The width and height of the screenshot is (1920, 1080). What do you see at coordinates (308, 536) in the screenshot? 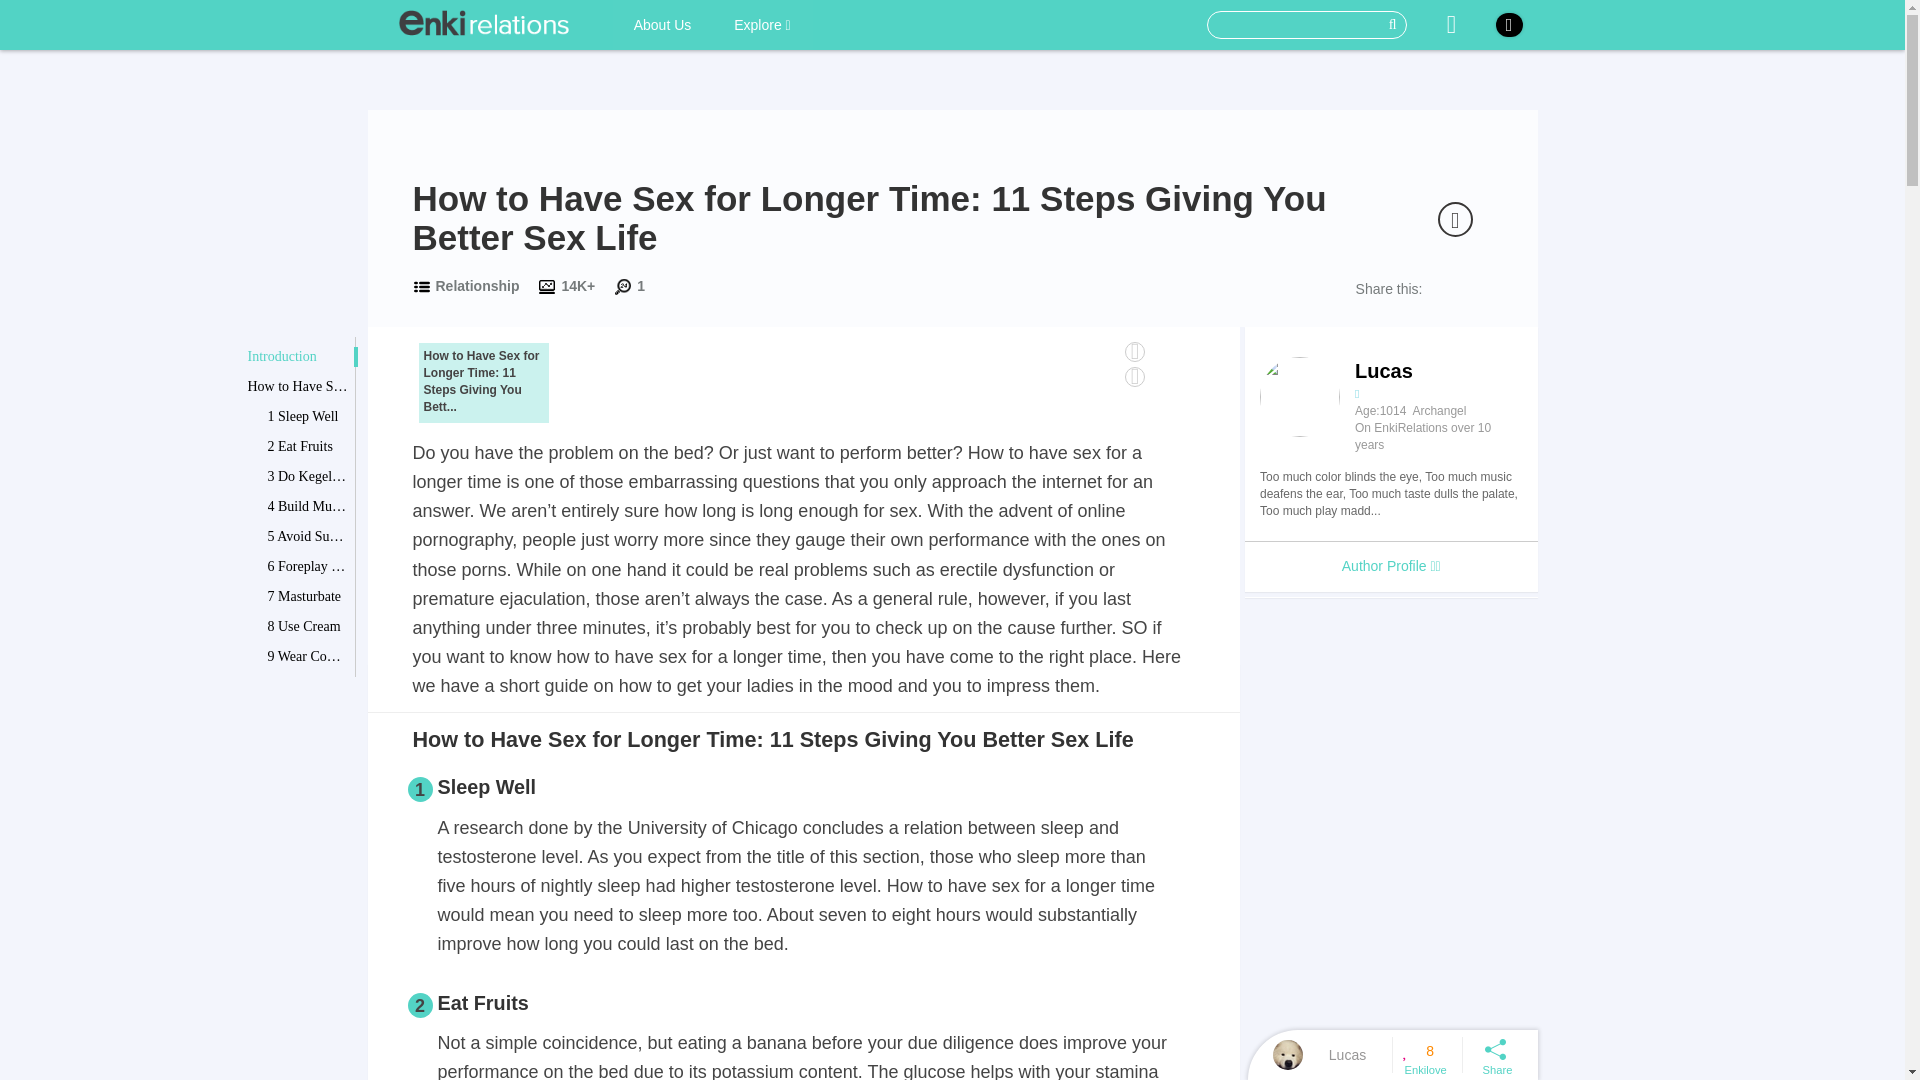
I see `5 Avoid Substances That Make You Ejaculate Early` at bounding box center [308, 536].